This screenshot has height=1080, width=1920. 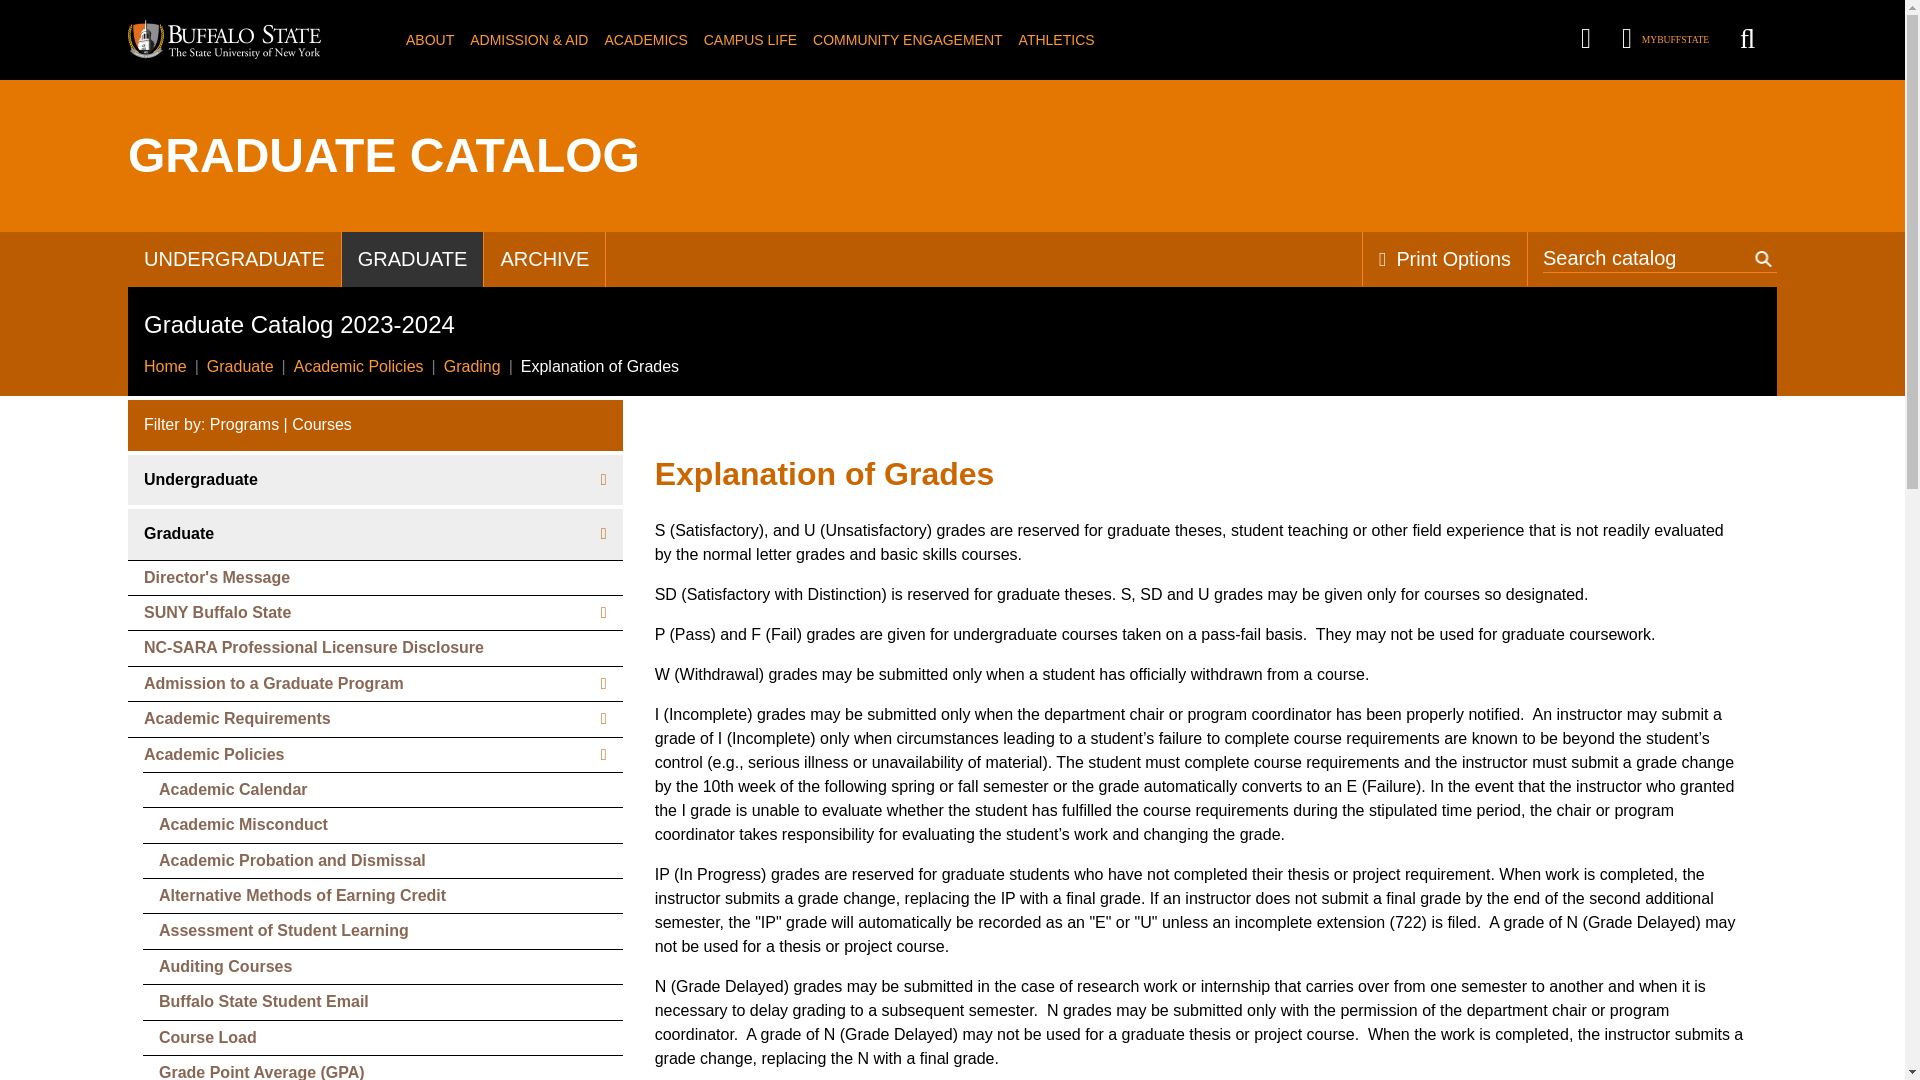 What do you see at coordinates (1444, 260) in the screenshot?
I see `Print Options` at bounding box center [1444, 260].